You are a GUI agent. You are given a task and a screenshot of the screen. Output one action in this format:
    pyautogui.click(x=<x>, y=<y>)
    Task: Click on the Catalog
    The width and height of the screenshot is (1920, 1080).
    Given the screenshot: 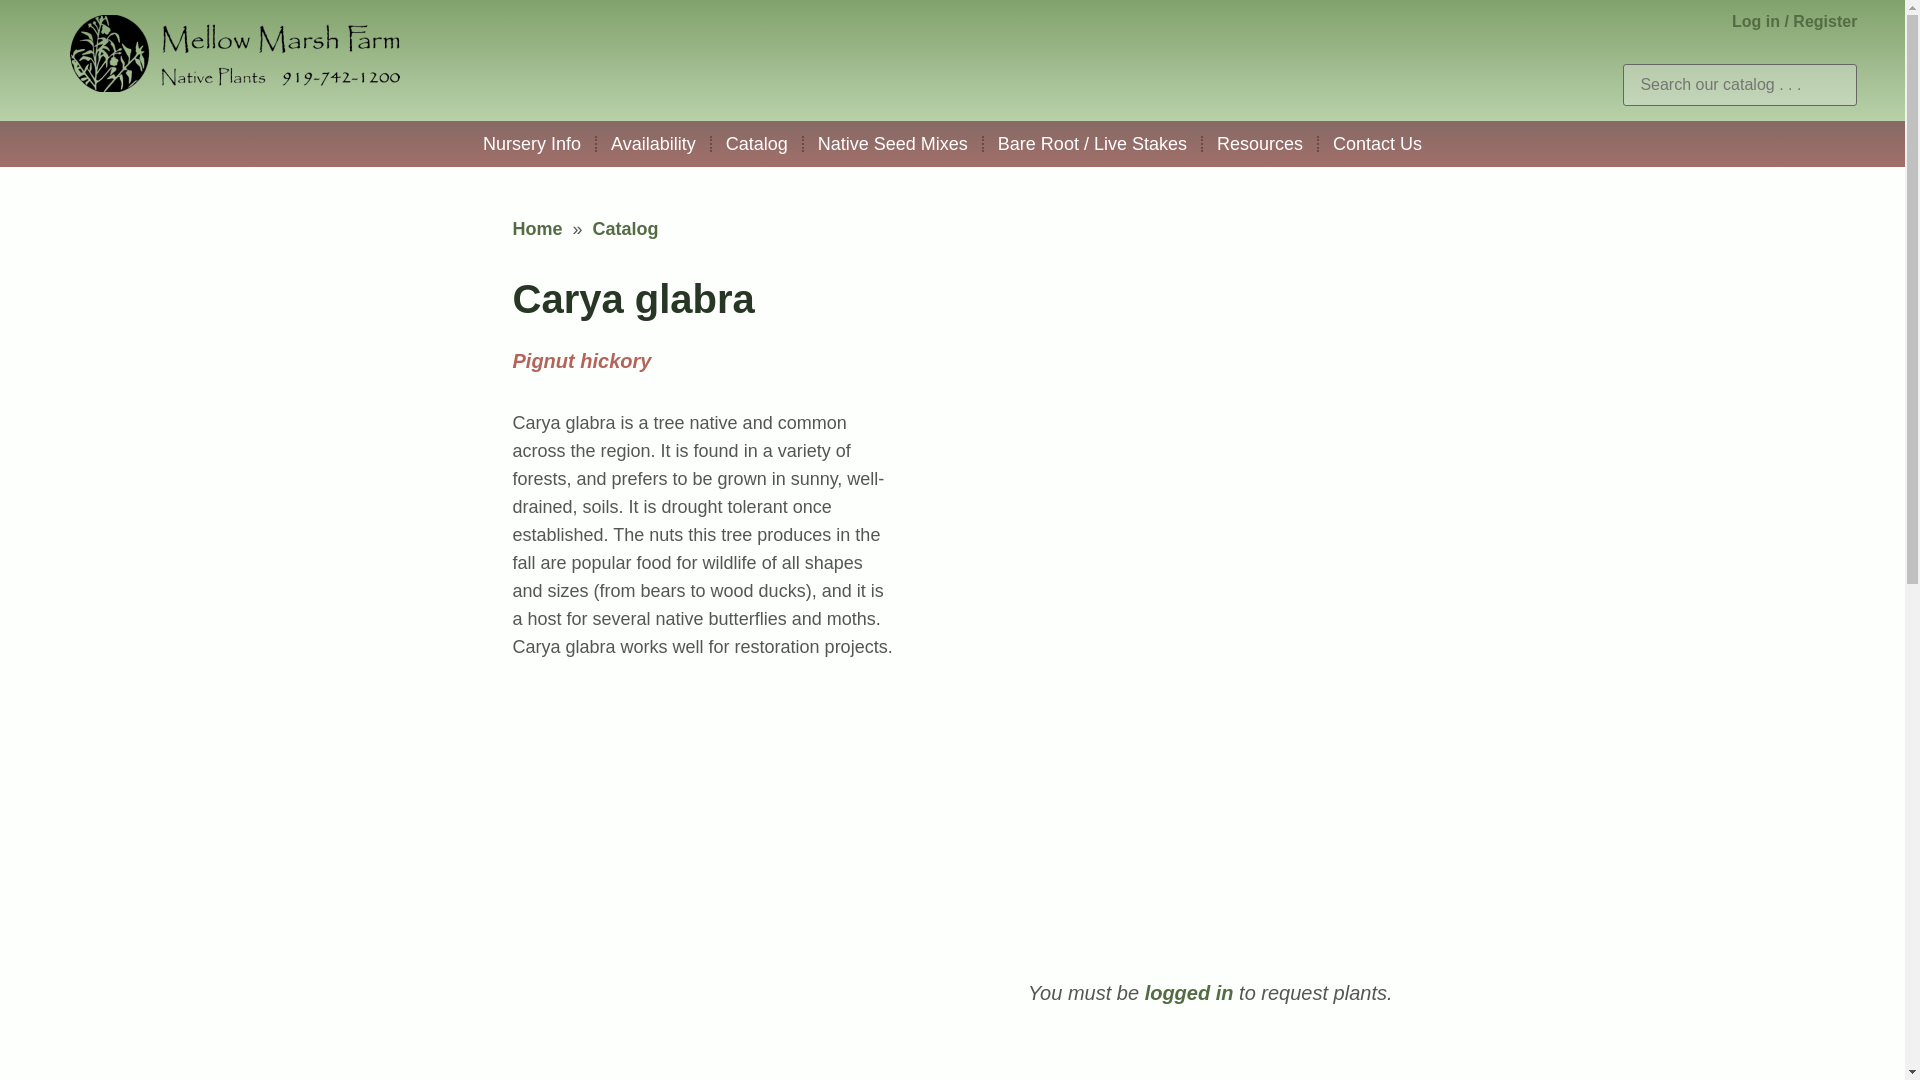 What is the action you would take?
    pyautogui.click(x=757, y=143)
    